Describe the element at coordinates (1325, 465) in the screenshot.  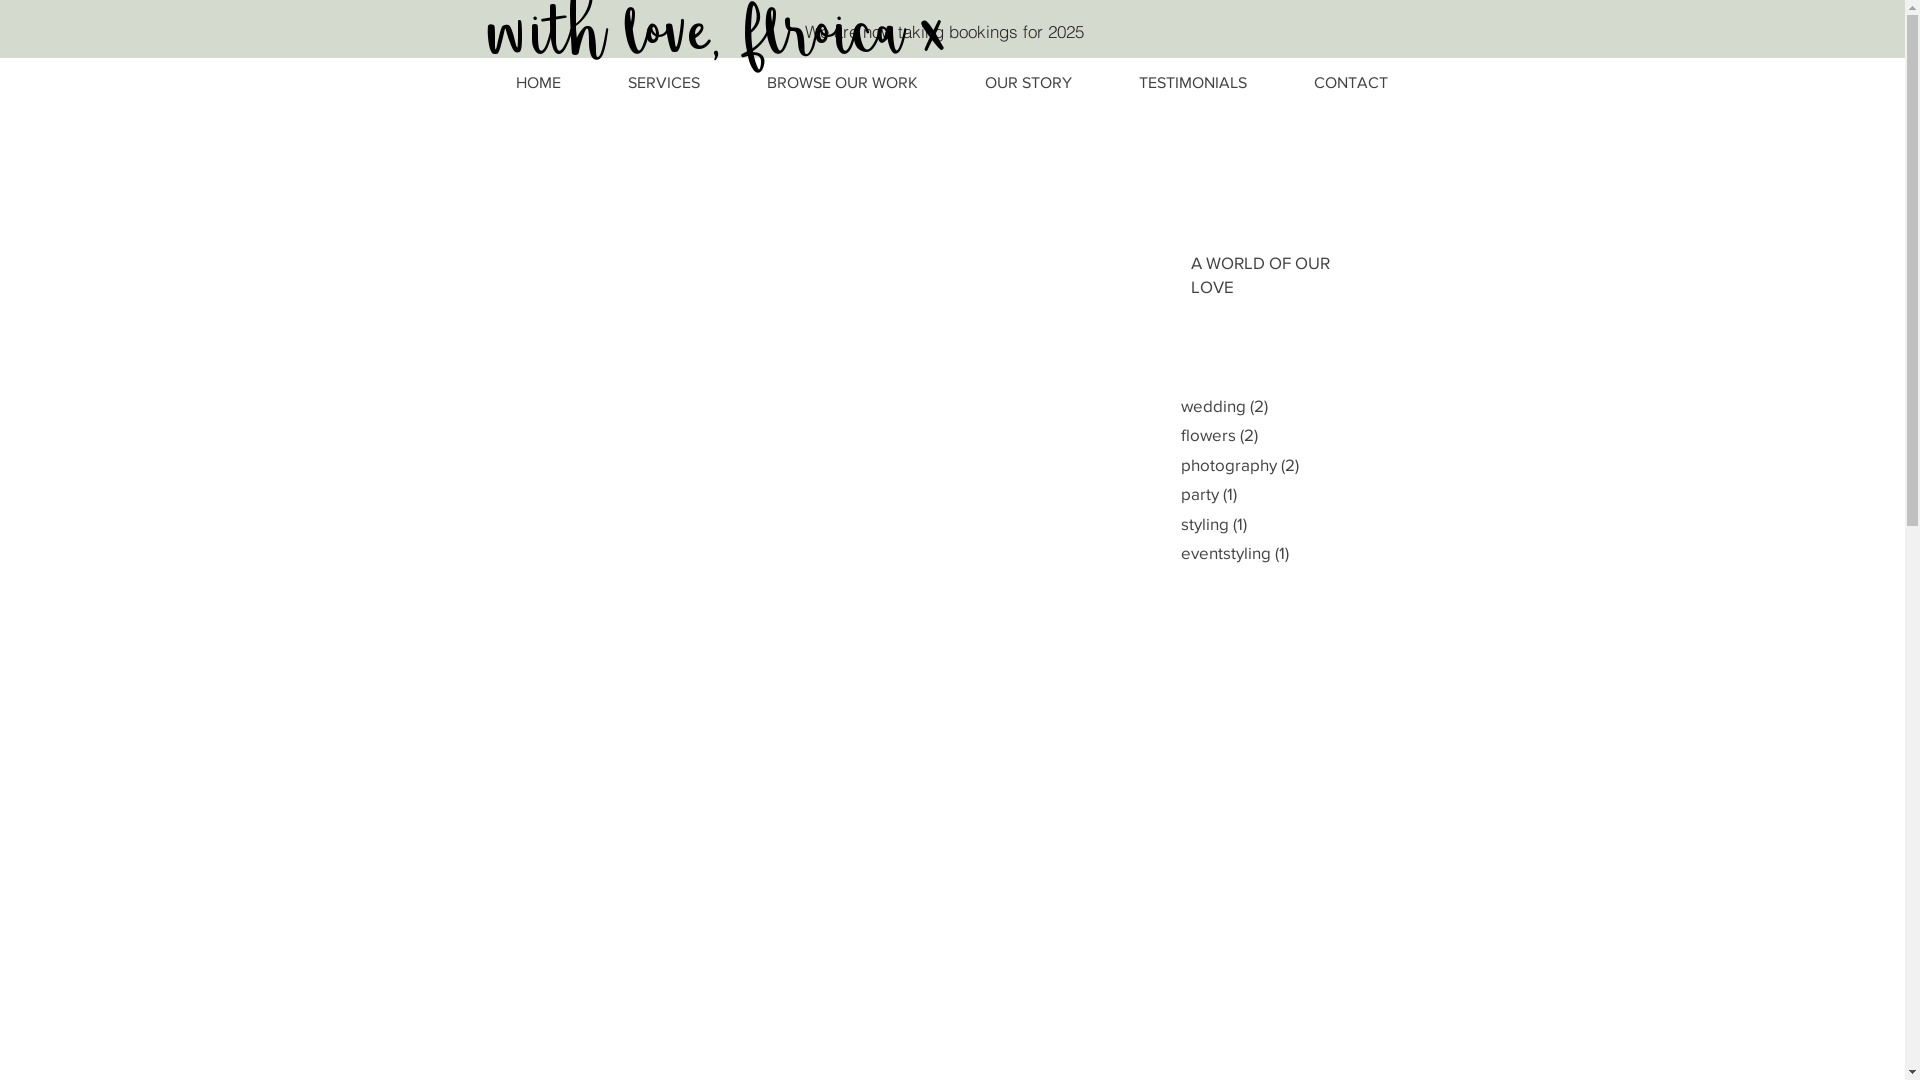
I see `photography (2)` at that location.